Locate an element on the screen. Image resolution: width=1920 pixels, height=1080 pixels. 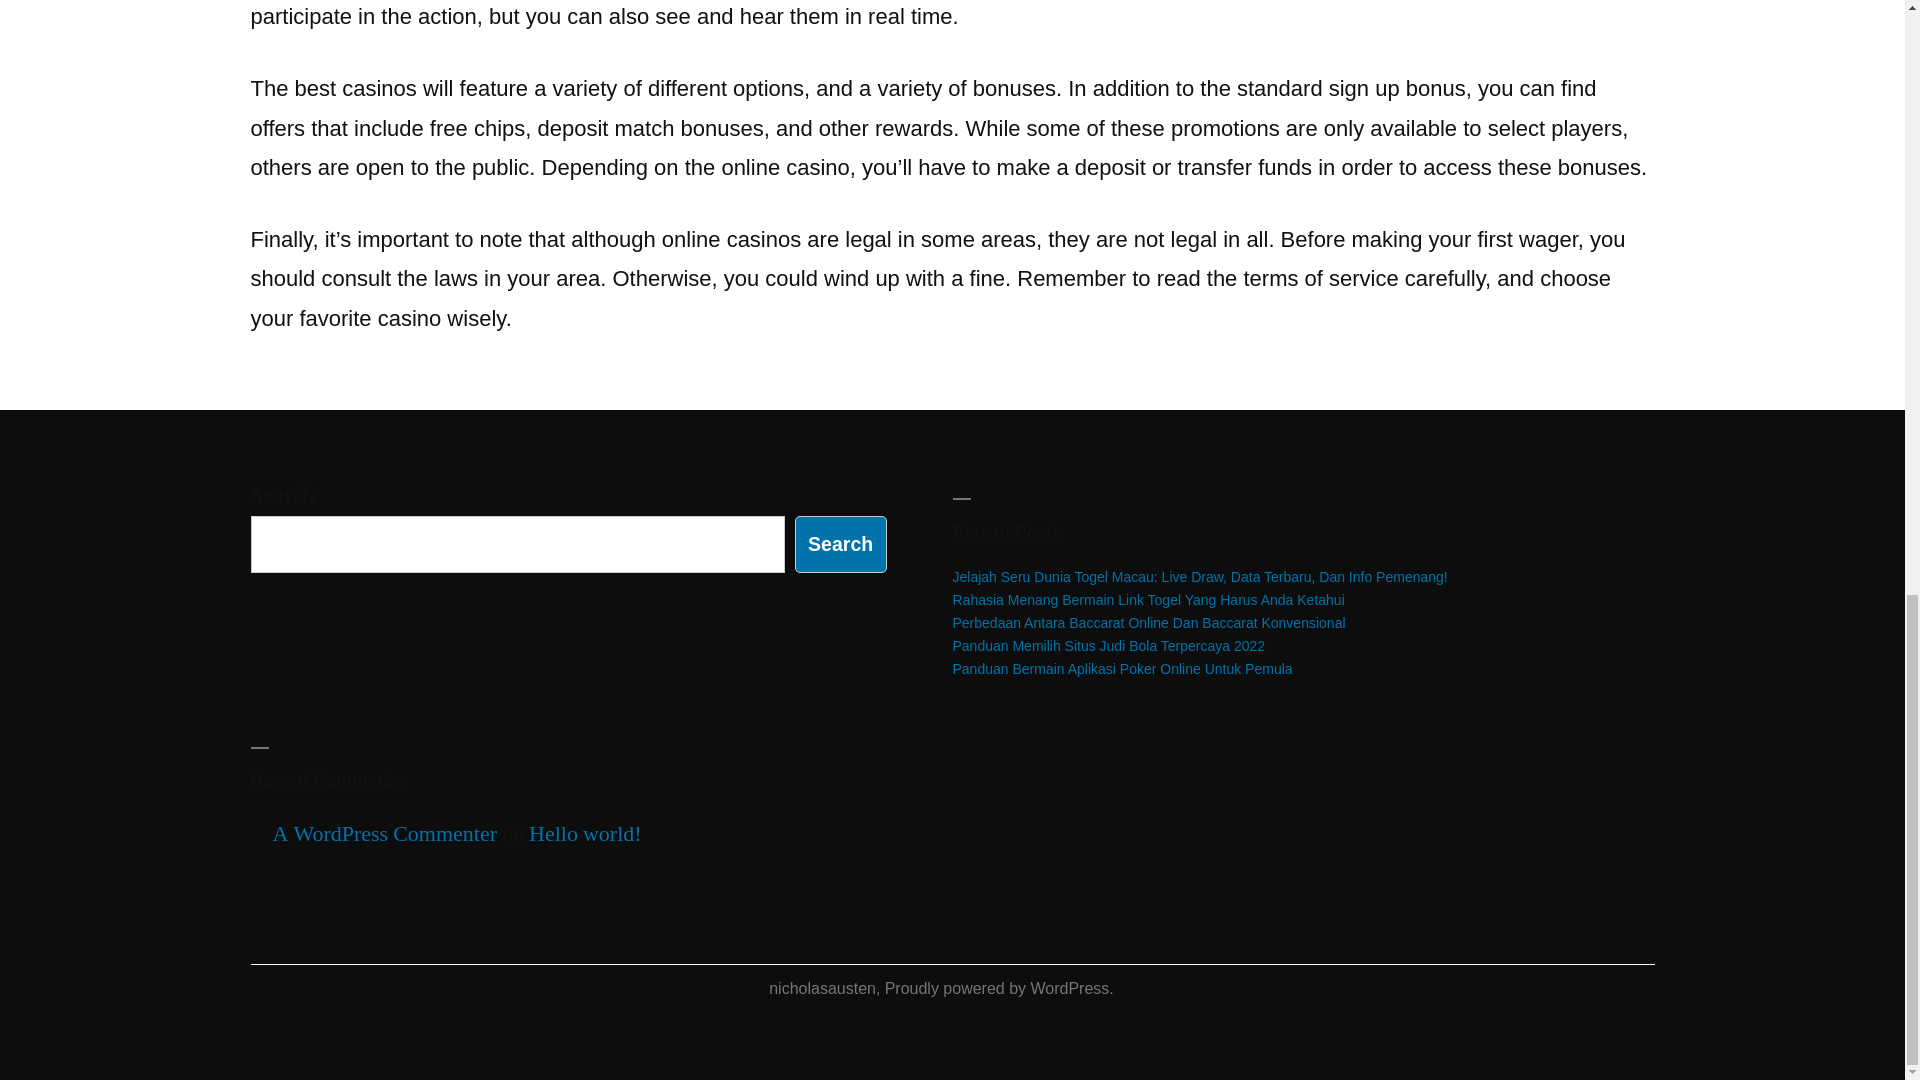
nicholasausten is located at coordinates (822, 988).